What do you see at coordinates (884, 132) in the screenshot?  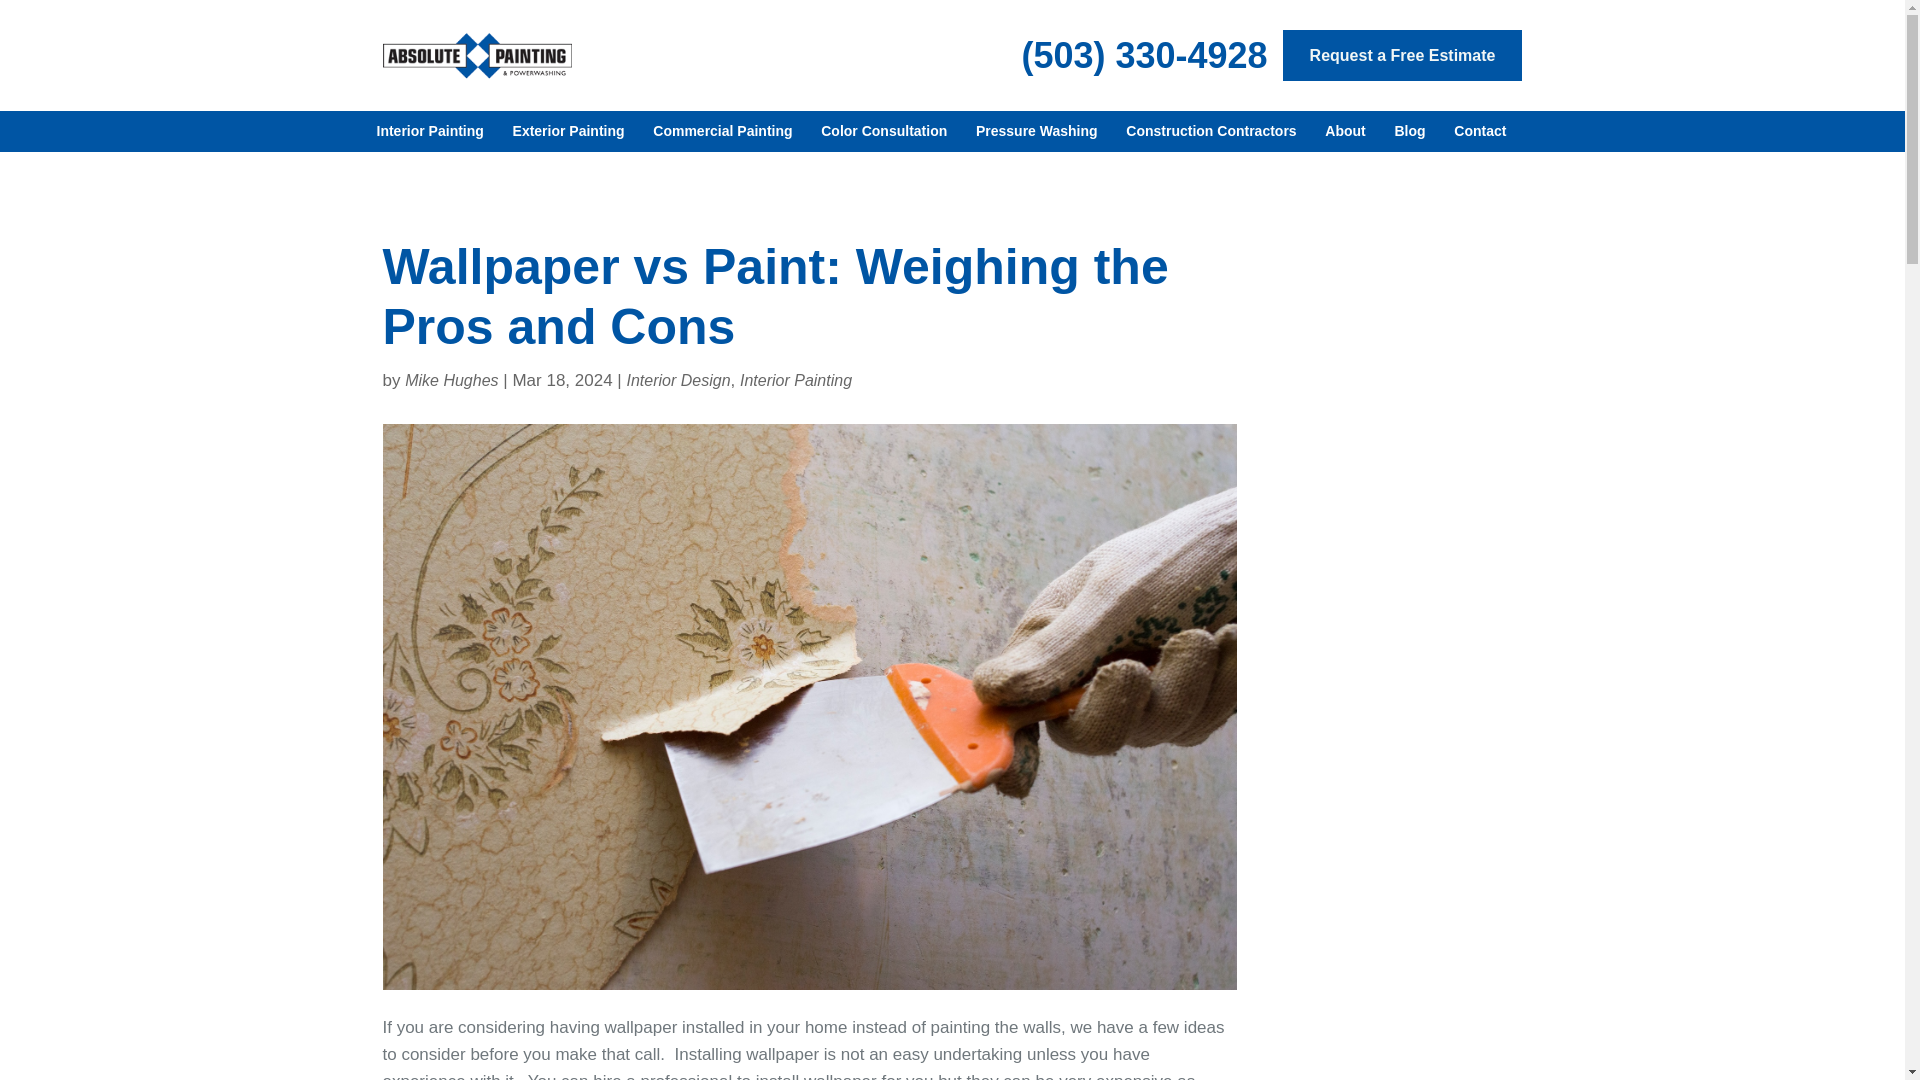 I see `Color Consultation` at bounding box center [884, 132].